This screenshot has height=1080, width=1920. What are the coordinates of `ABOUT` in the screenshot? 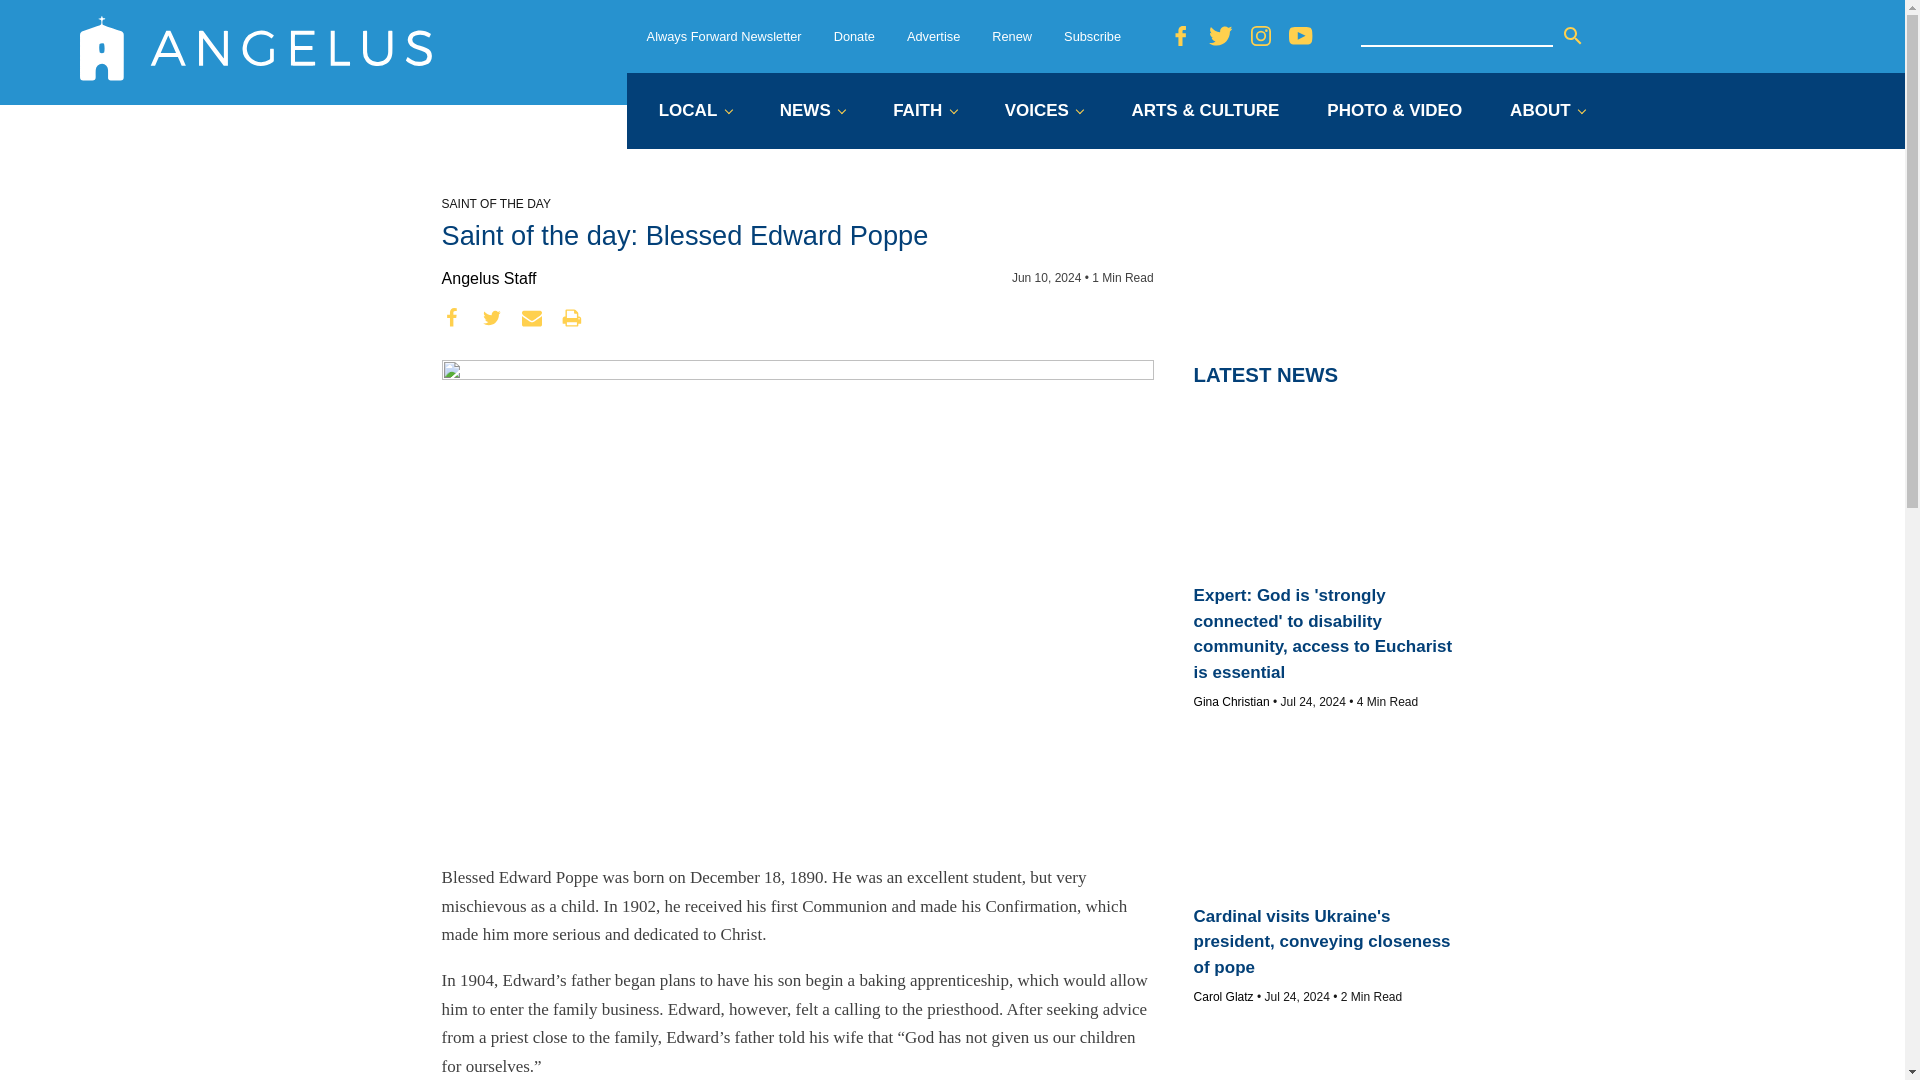 It's located at (1547, 112).